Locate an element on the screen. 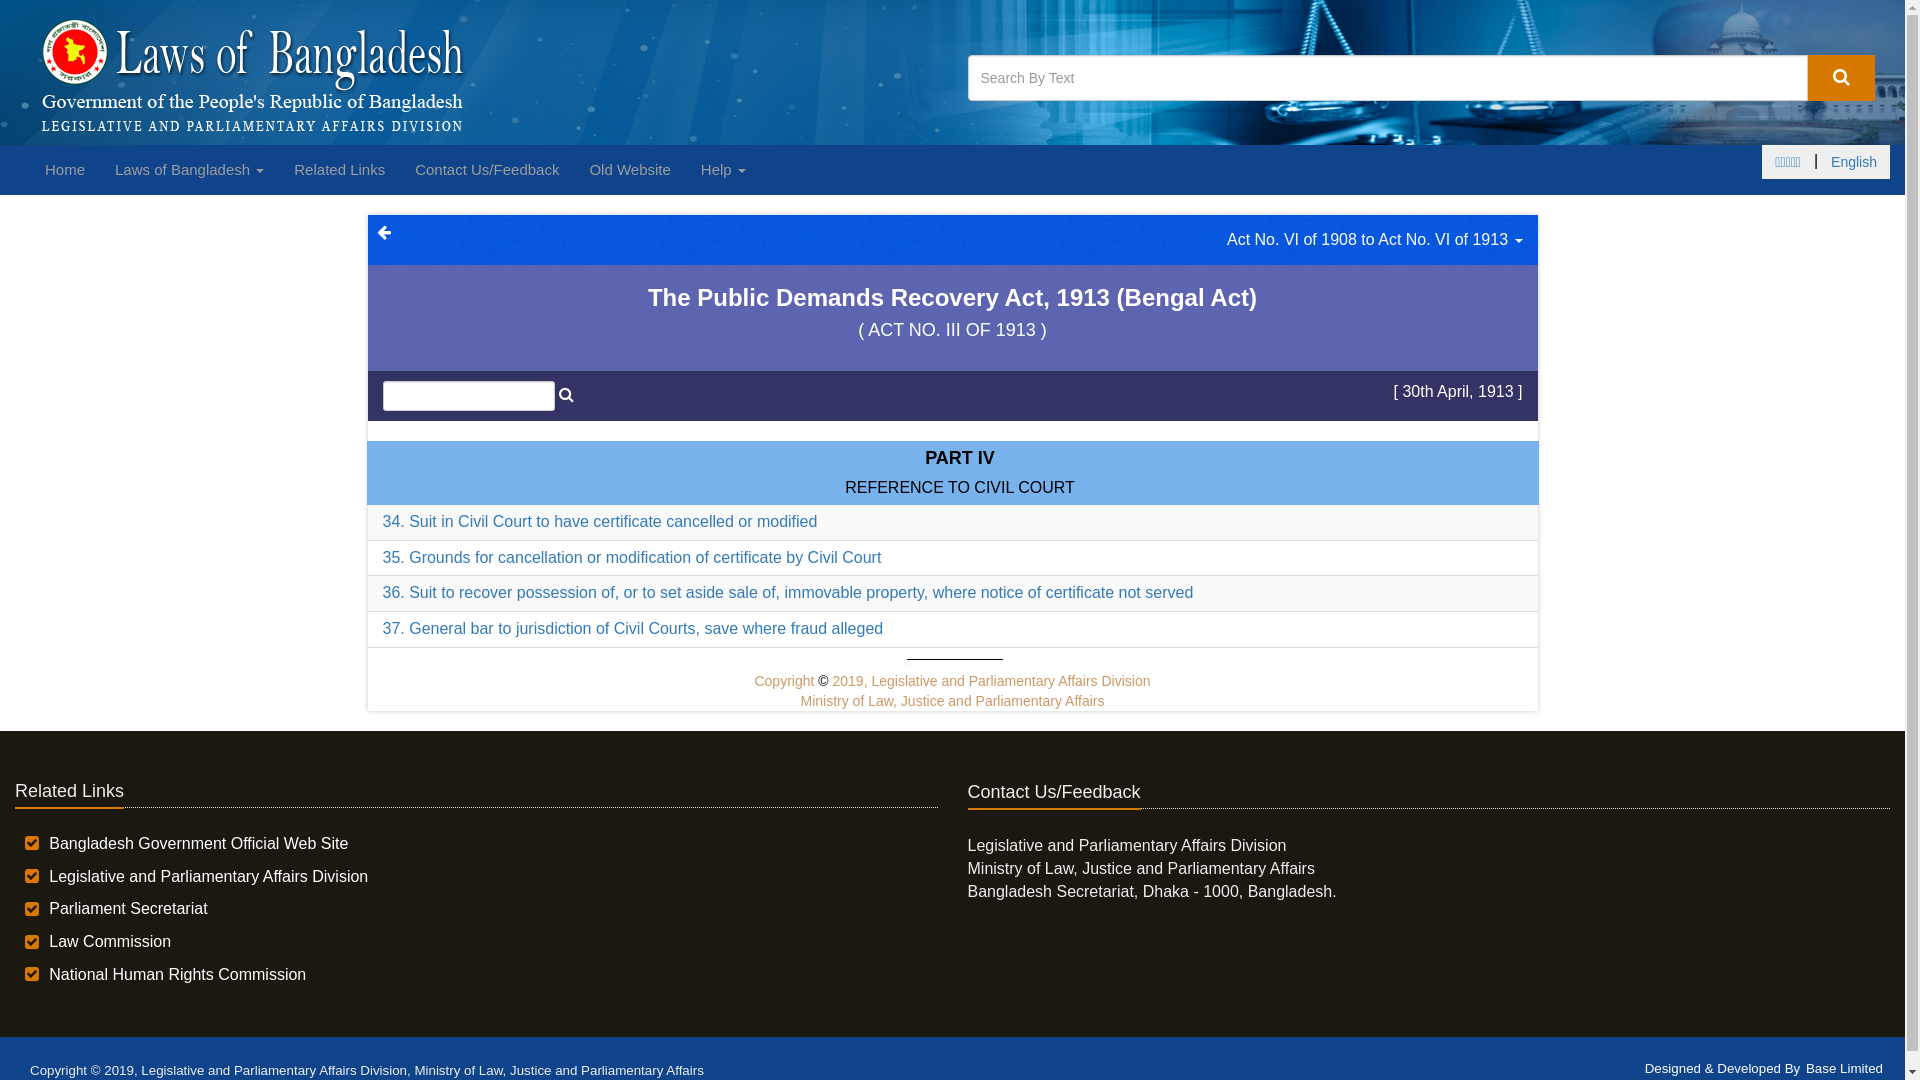  Parliament Secretariat is located at coordinates (128, 908).